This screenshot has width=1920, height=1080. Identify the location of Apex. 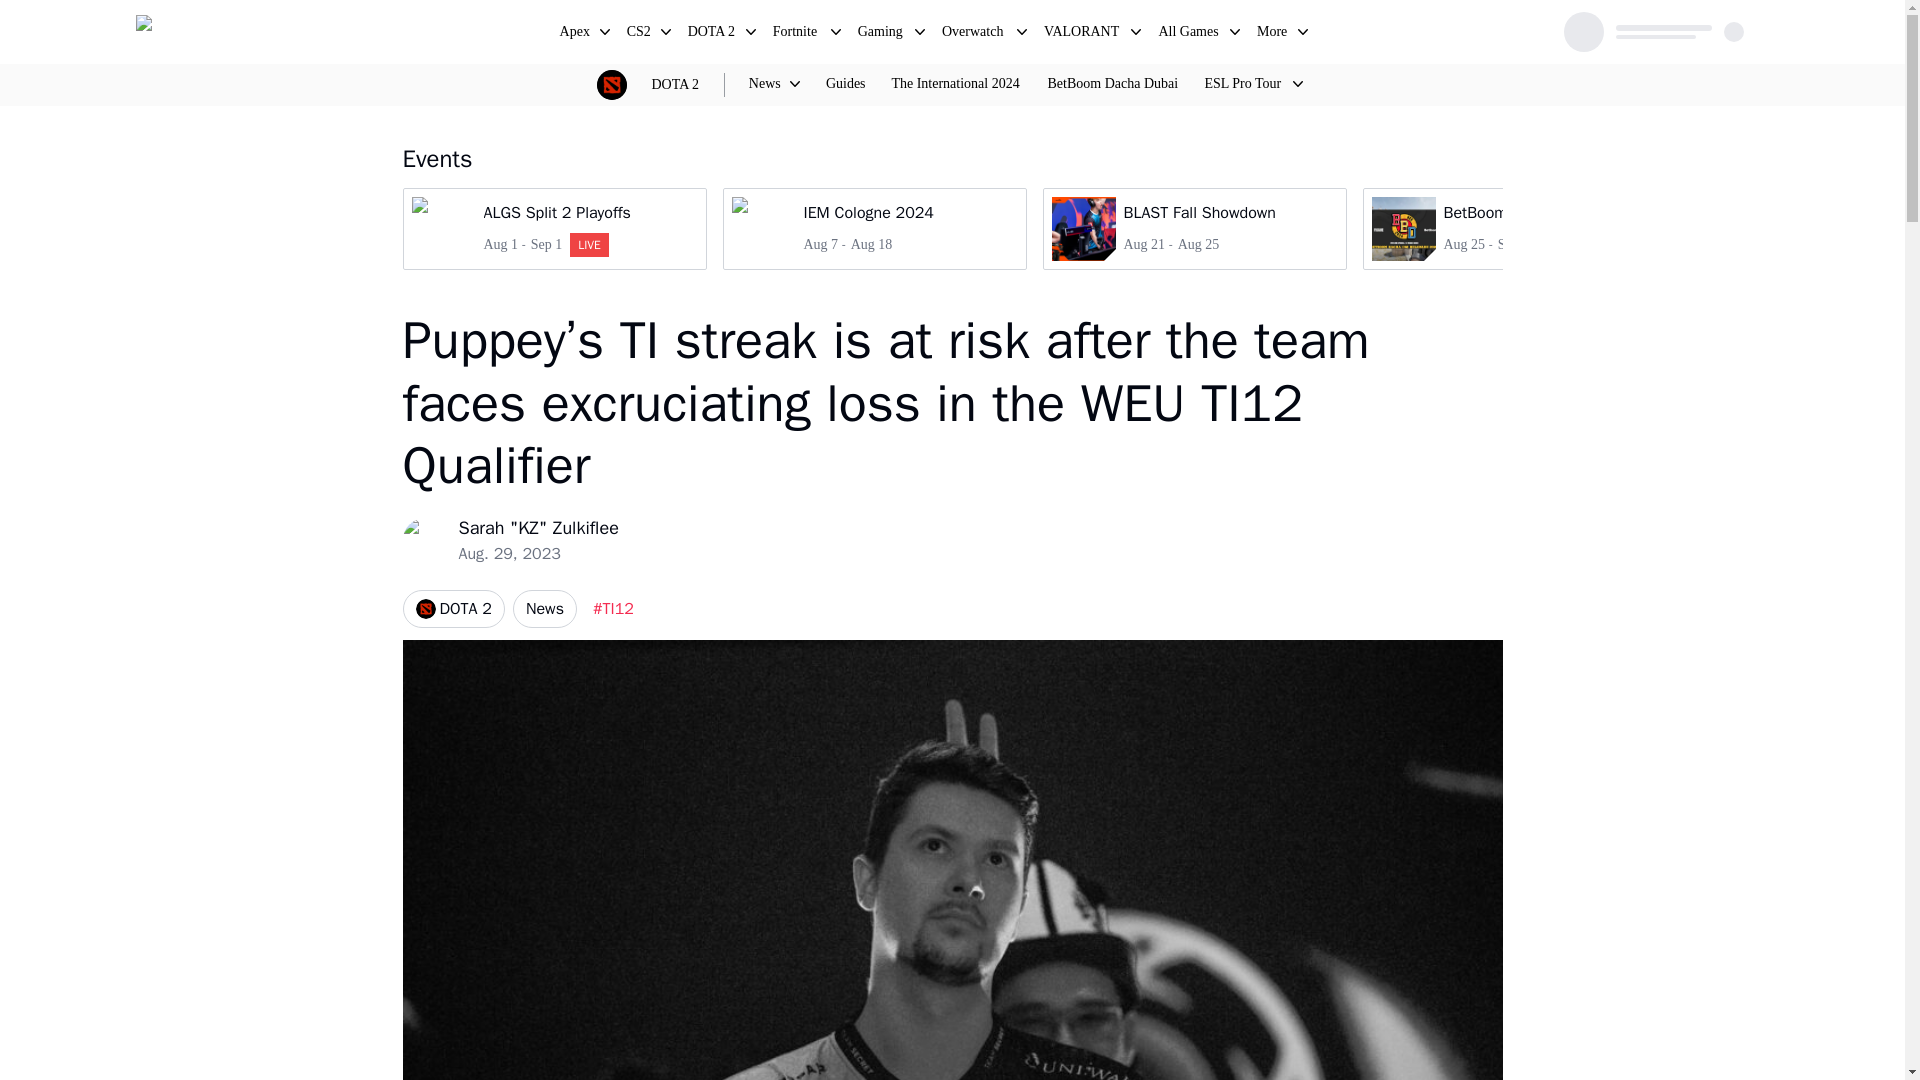
(452, 608).